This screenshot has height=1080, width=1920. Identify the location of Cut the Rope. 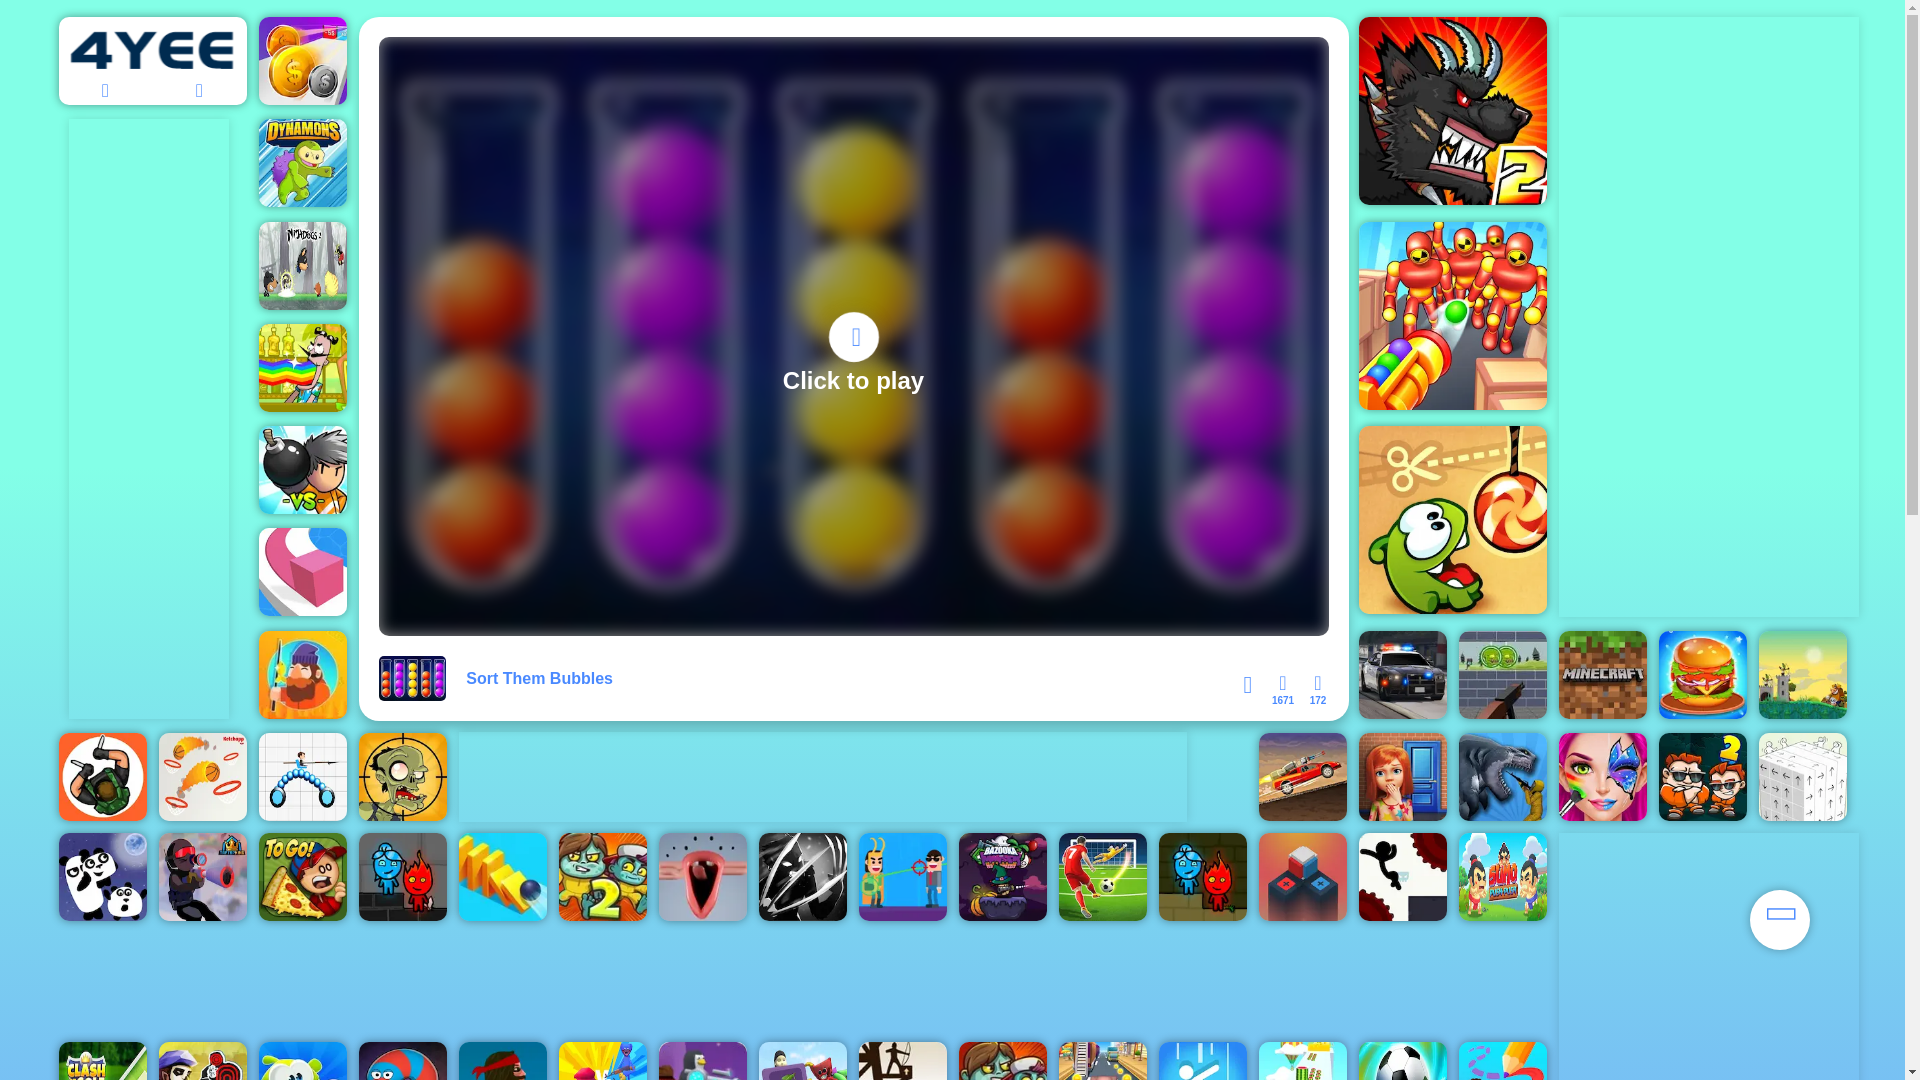
(1451, 520).